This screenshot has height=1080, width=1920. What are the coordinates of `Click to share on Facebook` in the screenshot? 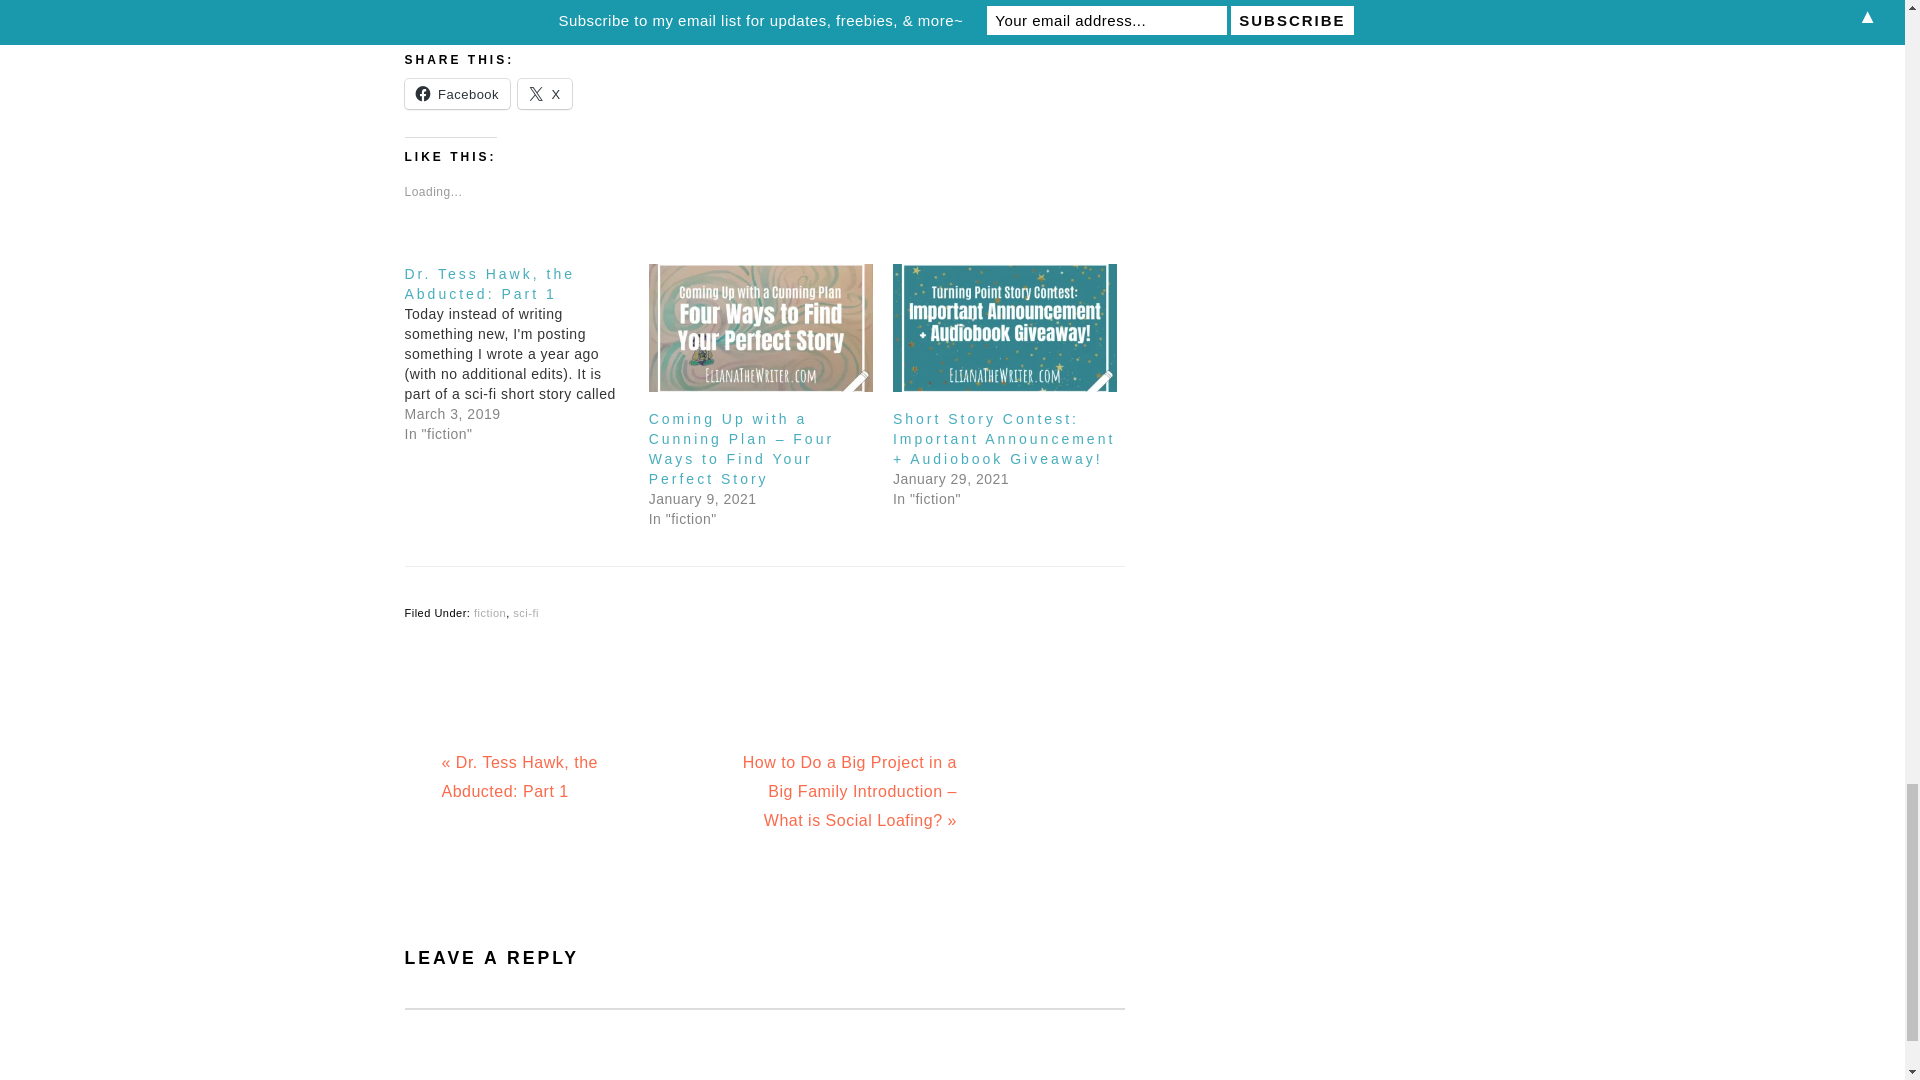 It's located at (456, 94).